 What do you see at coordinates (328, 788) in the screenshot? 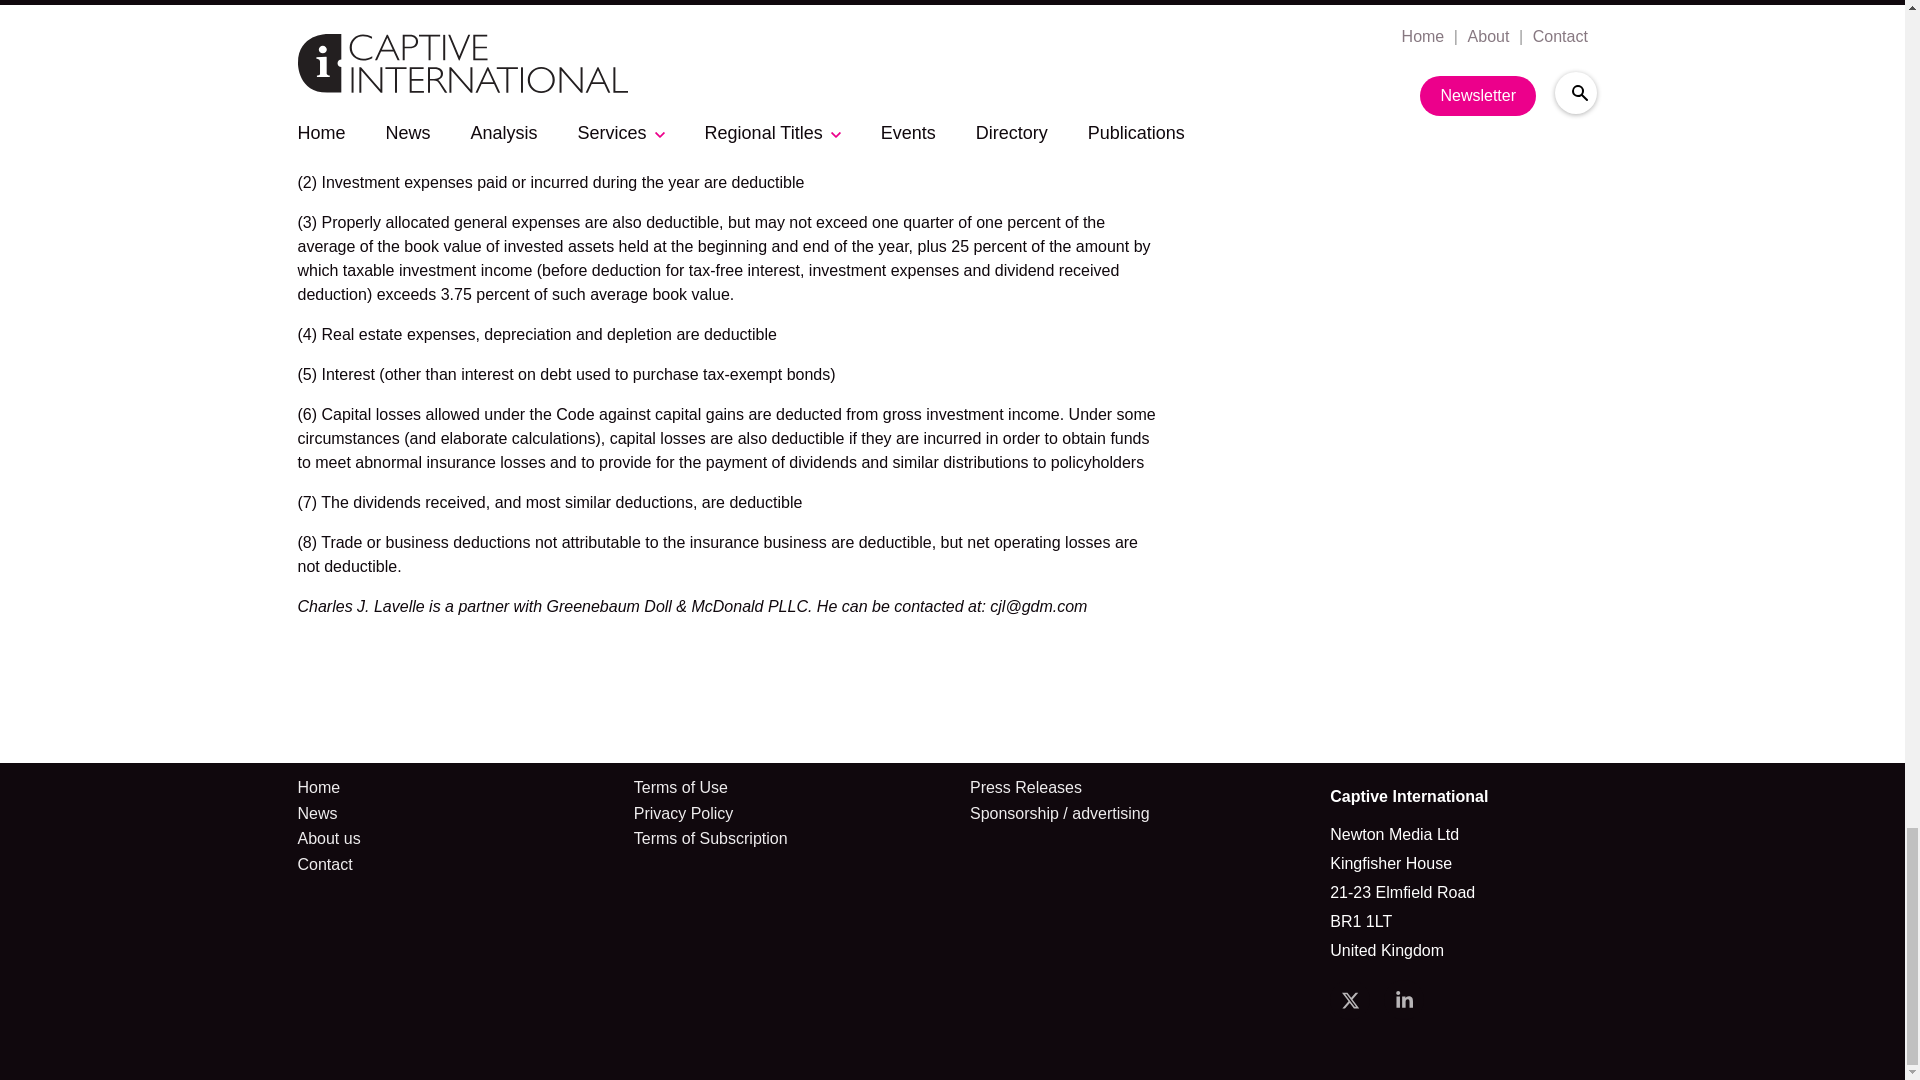
I see `Home` at bounding box center [328, 788].